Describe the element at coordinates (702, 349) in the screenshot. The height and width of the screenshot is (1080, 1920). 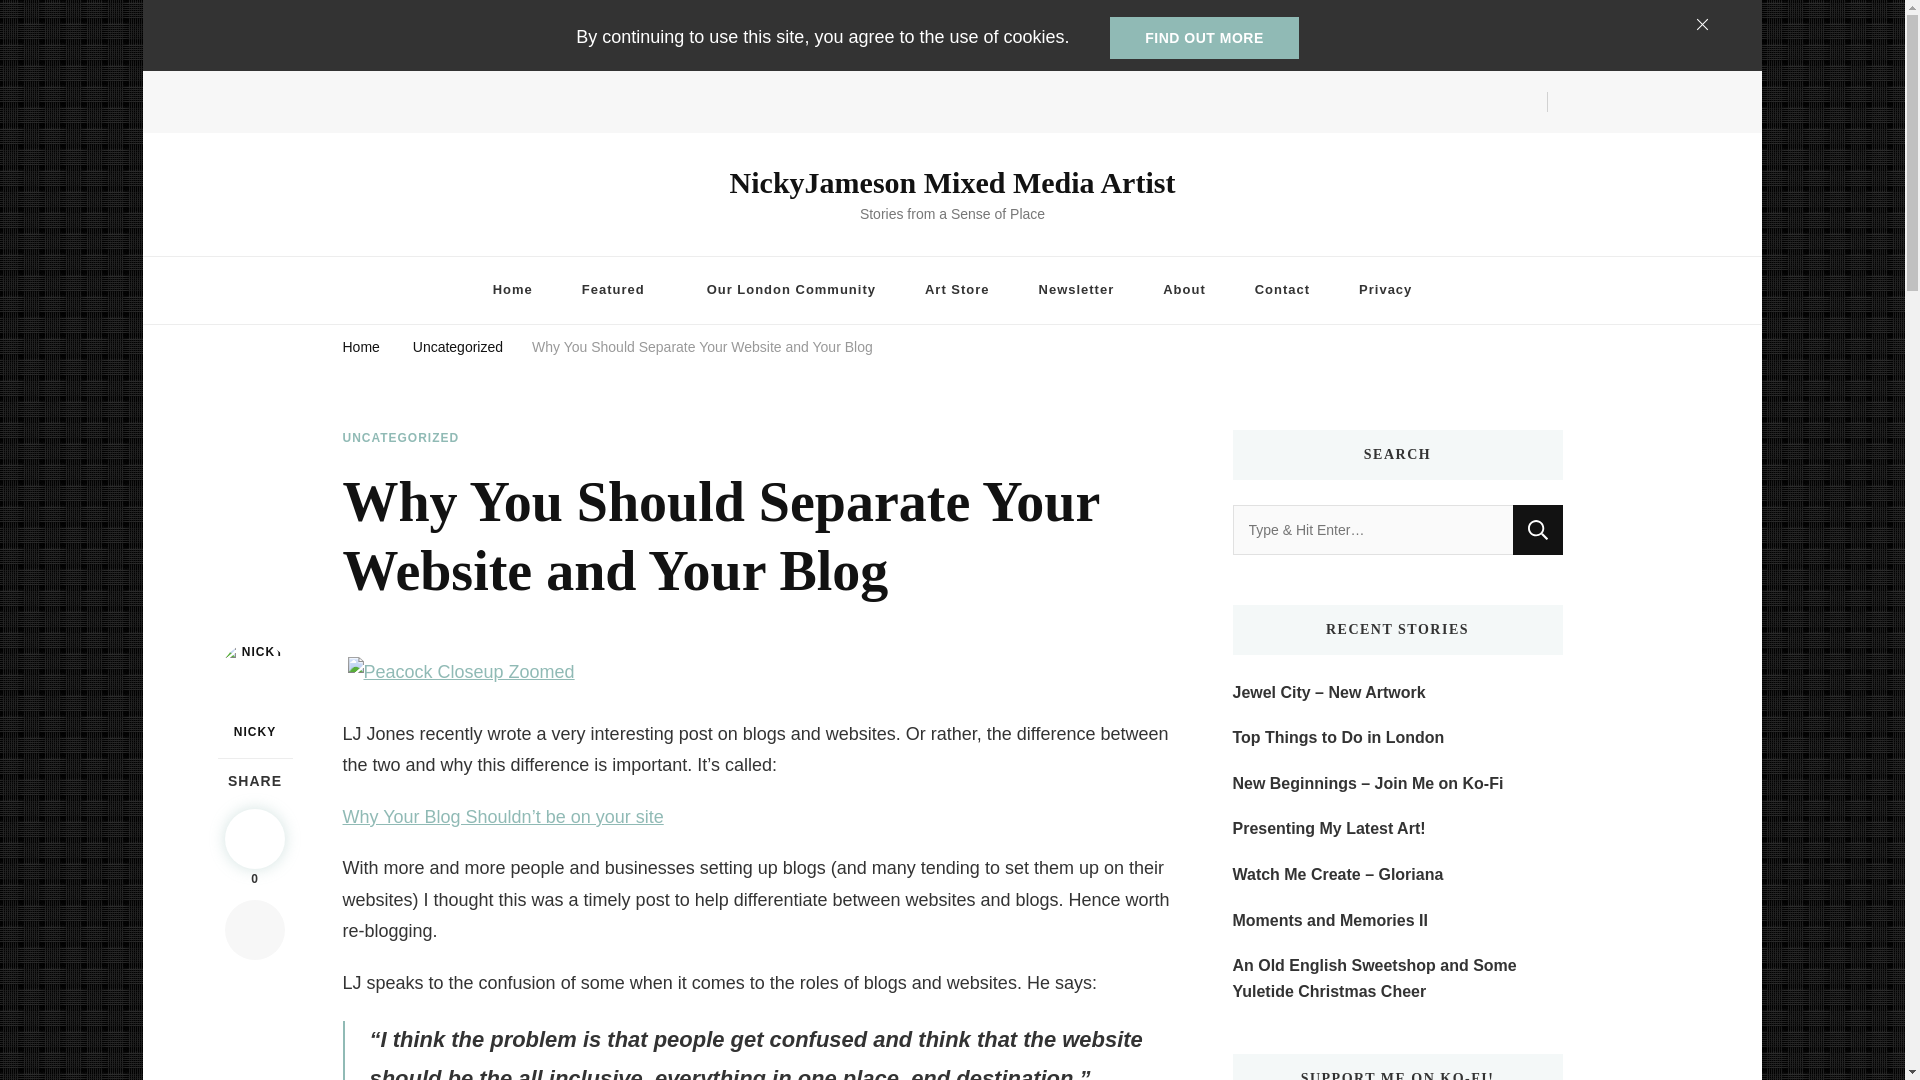
I see `Why You Should Separate Your Website and Your Blog` at that location.